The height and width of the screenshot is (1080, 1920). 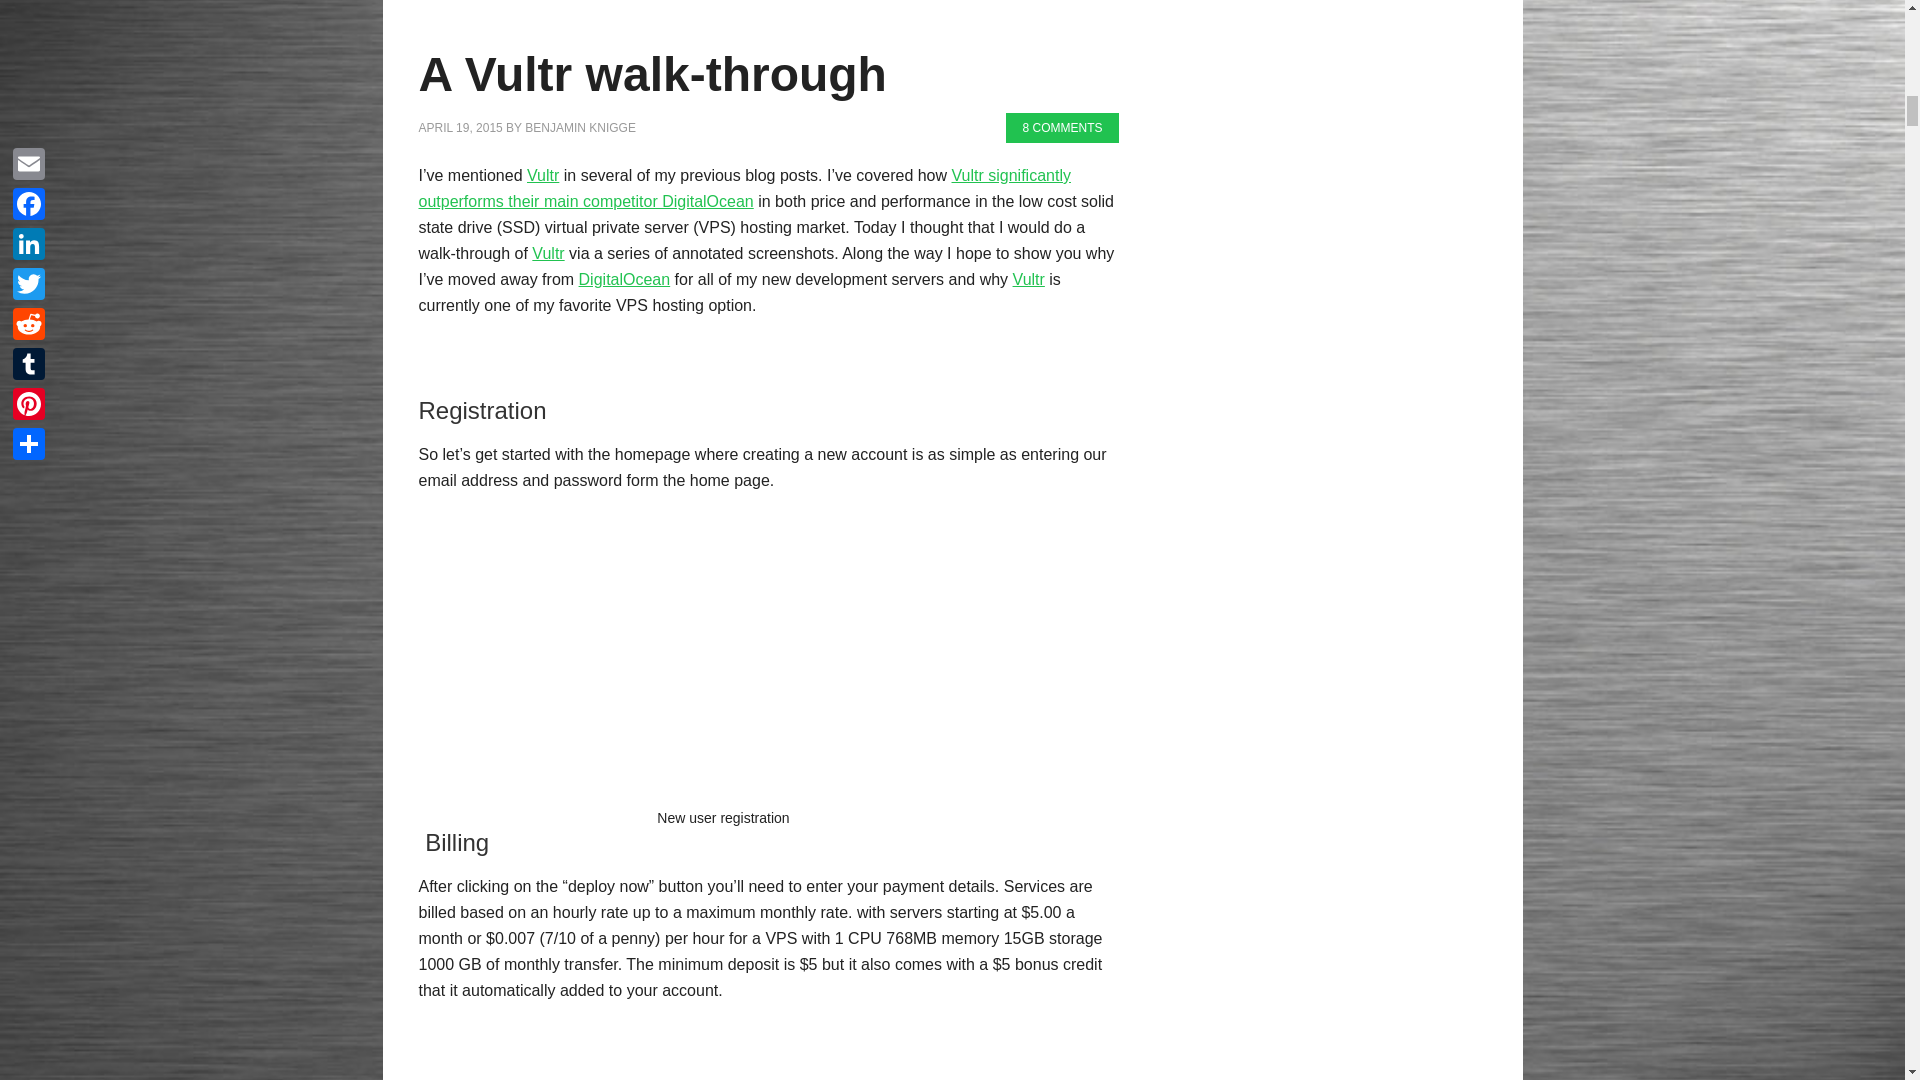 I want to click on VULTR new user registration, so click(x=718, y=659).